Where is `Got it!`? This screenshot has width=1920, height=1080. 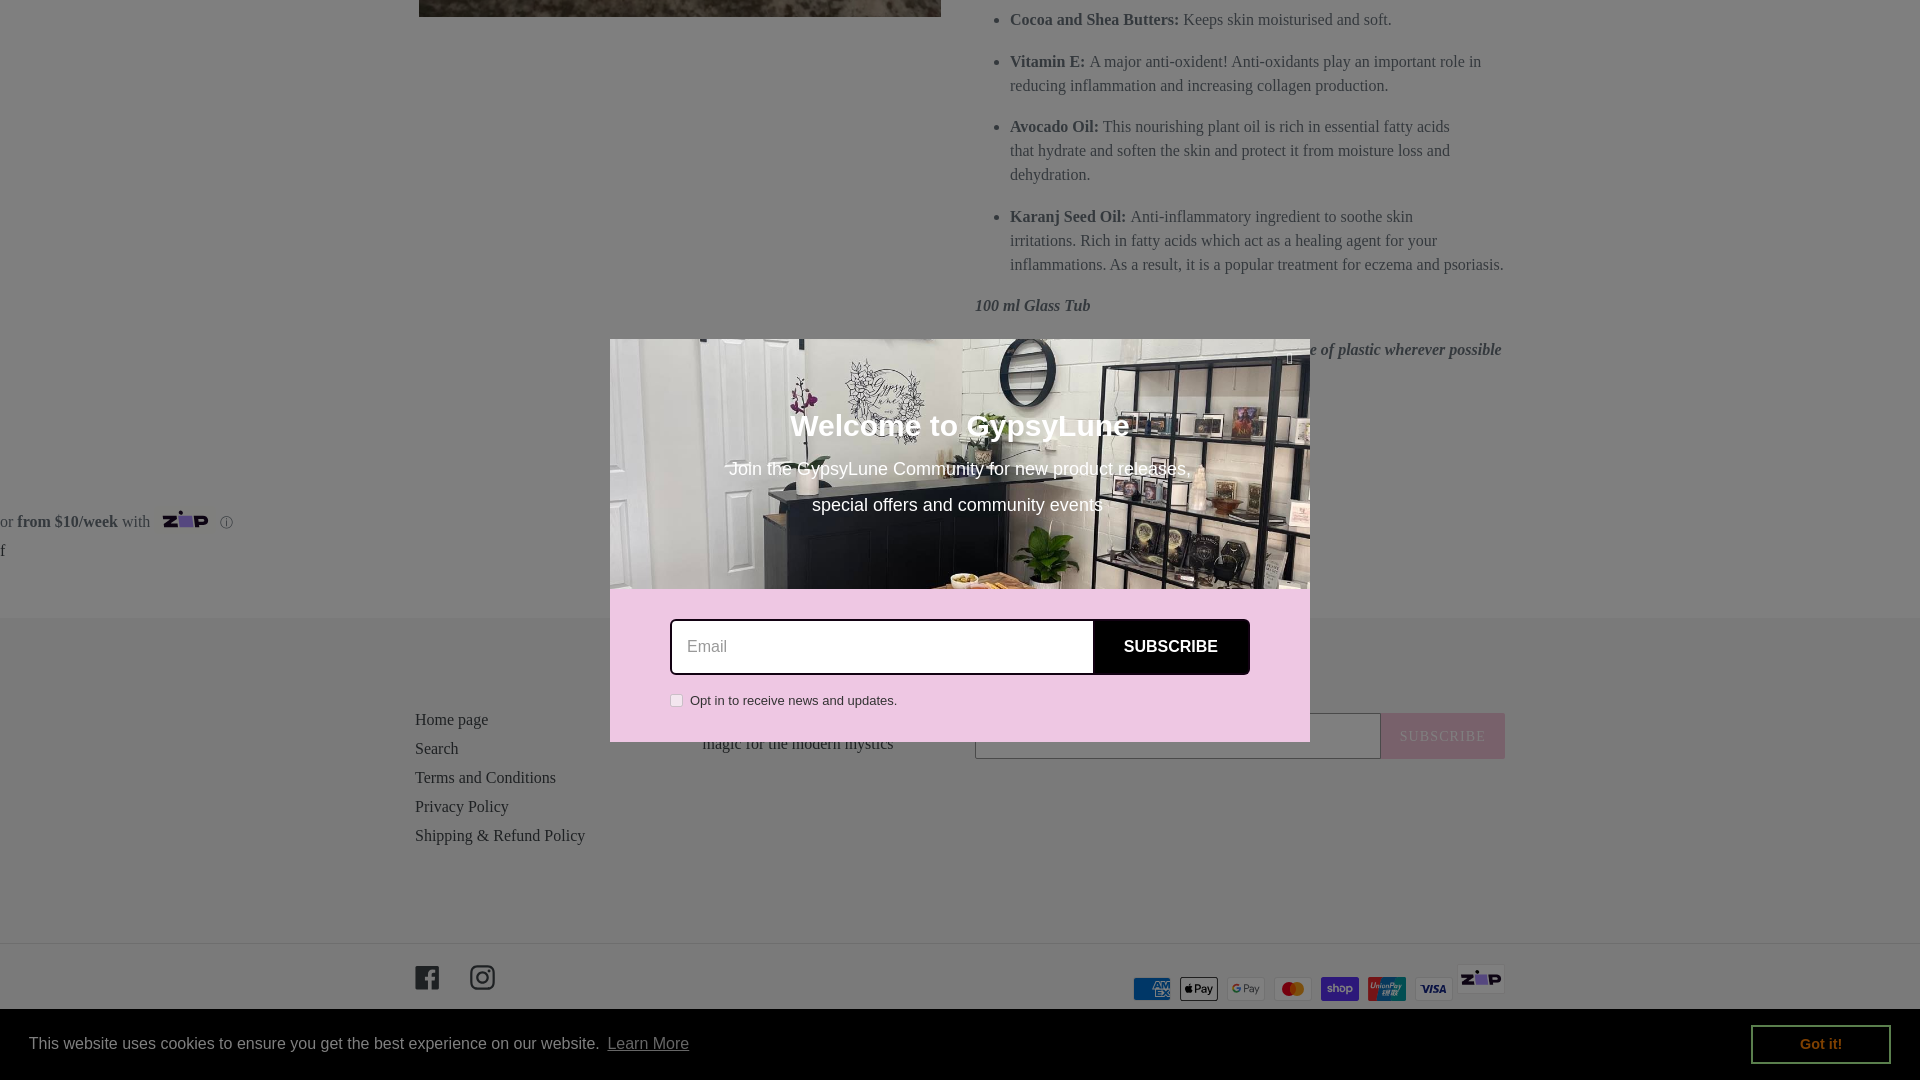 Got it! is located at coordinates (1821, 252).